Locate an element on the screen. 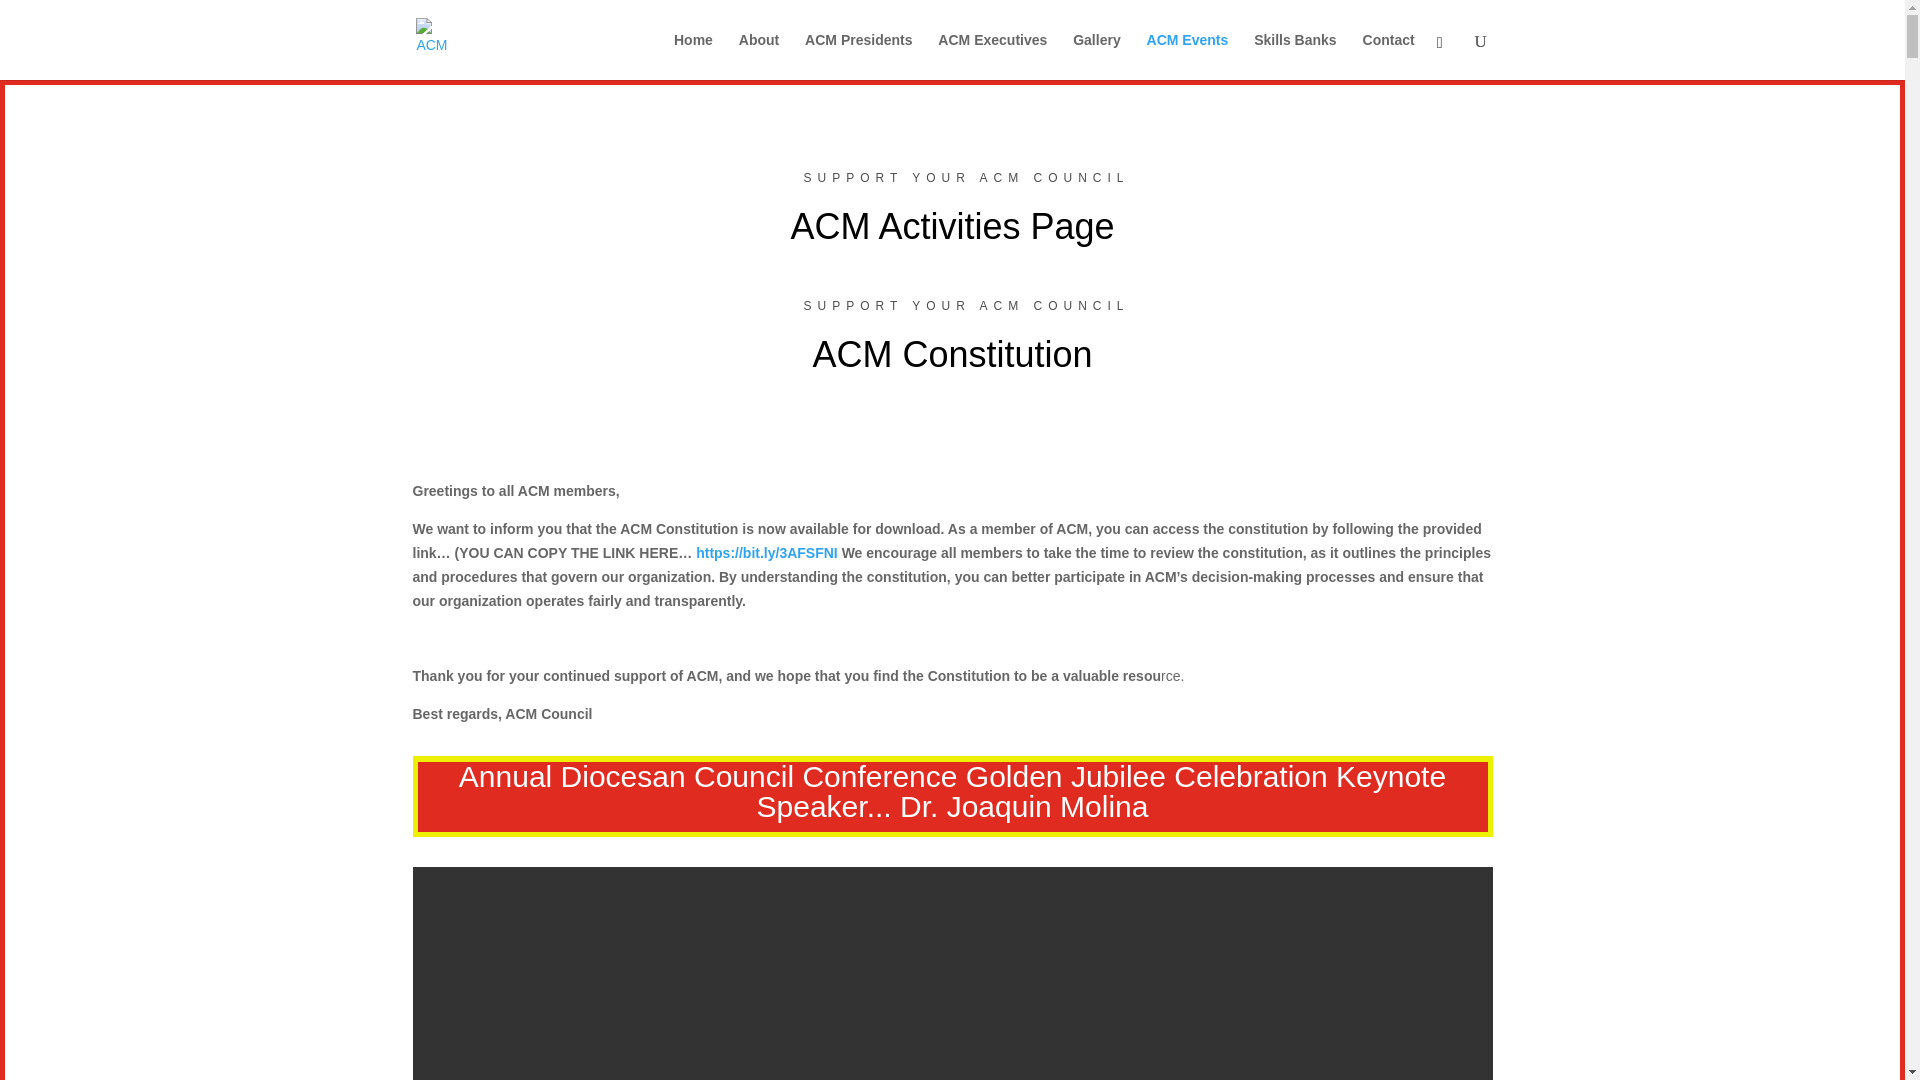 This screenshot has height=1080, width=1920. Gallery is located at coordinates (1096, 56).